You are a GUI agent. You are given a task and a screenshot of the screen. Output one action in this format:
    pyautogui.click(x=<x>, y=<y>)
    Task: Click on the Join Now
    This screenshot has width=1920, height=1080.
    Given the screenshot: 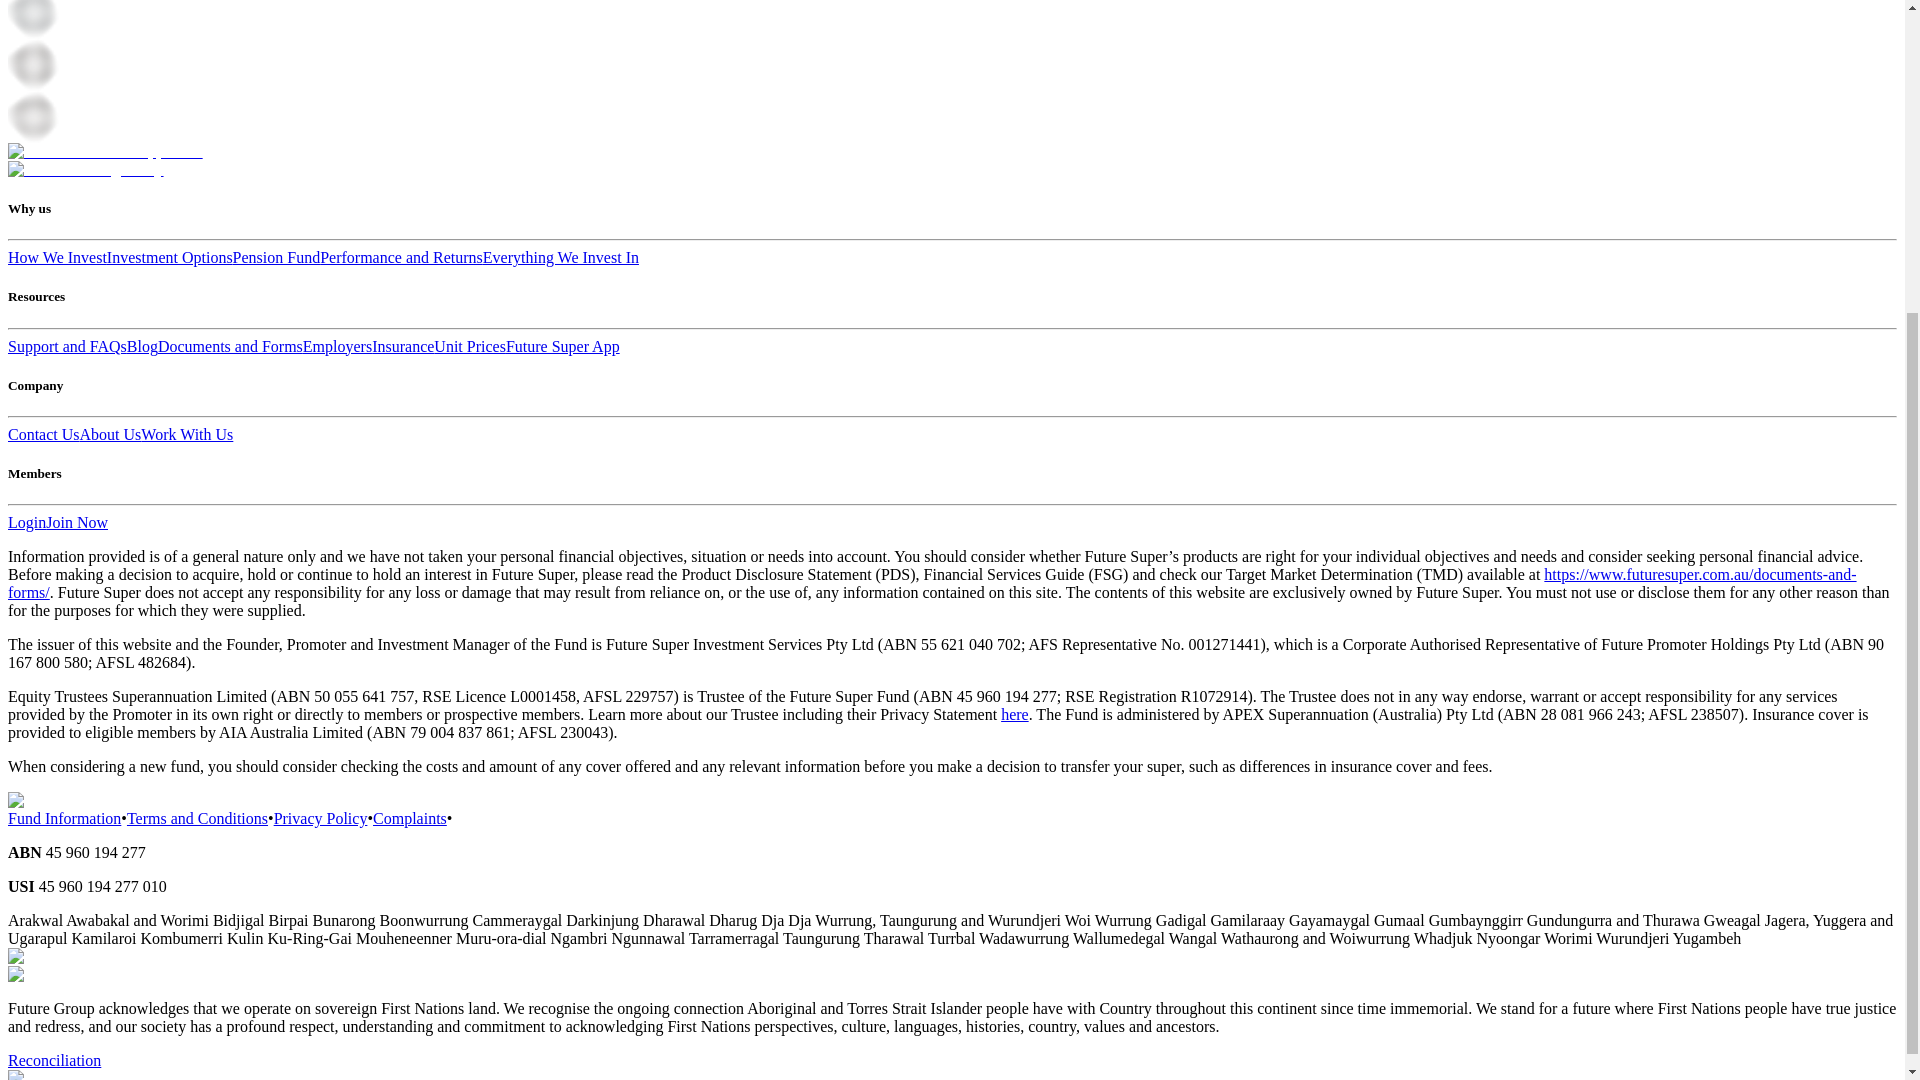 What is the action you would take?
    pyautogui.click(x=76, y=522)
    